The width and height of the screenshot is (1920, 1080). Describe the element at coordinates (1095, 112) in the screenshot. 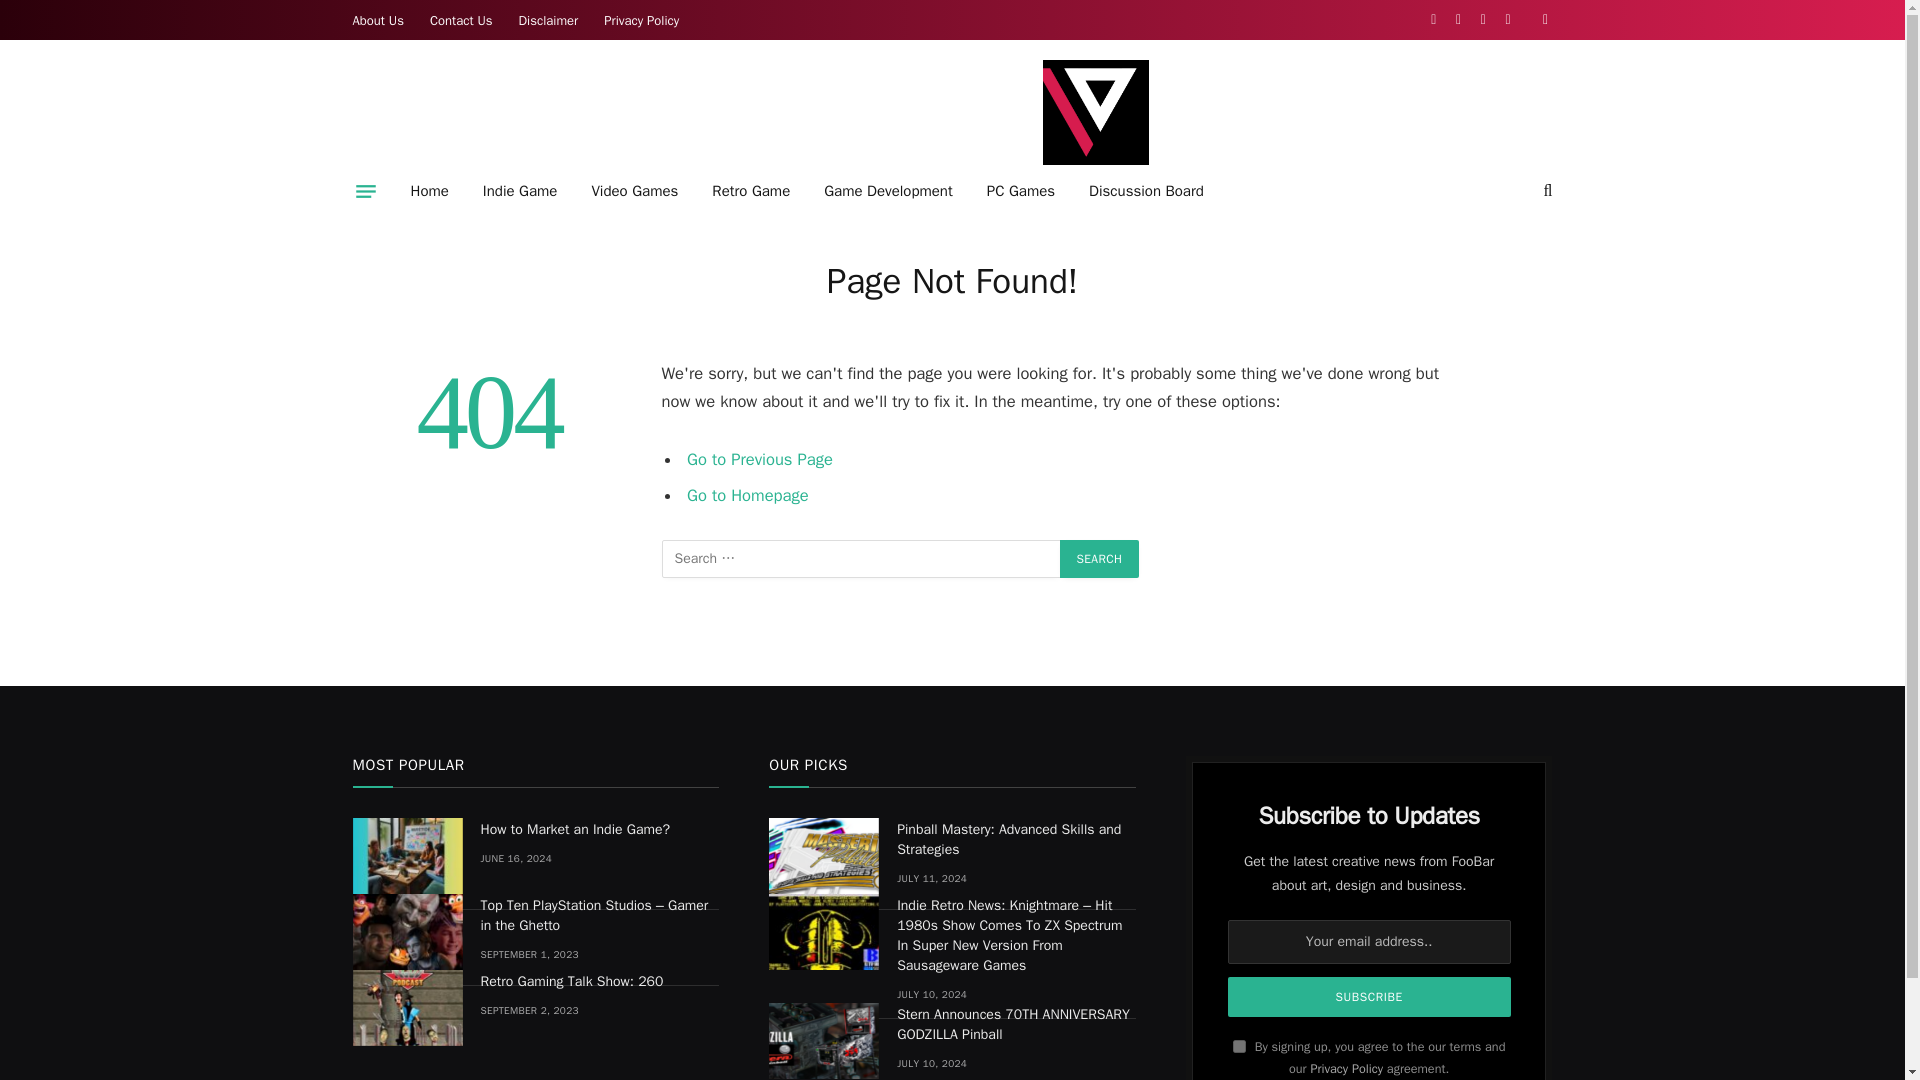

I see `Indie Devchronicles` at that location.